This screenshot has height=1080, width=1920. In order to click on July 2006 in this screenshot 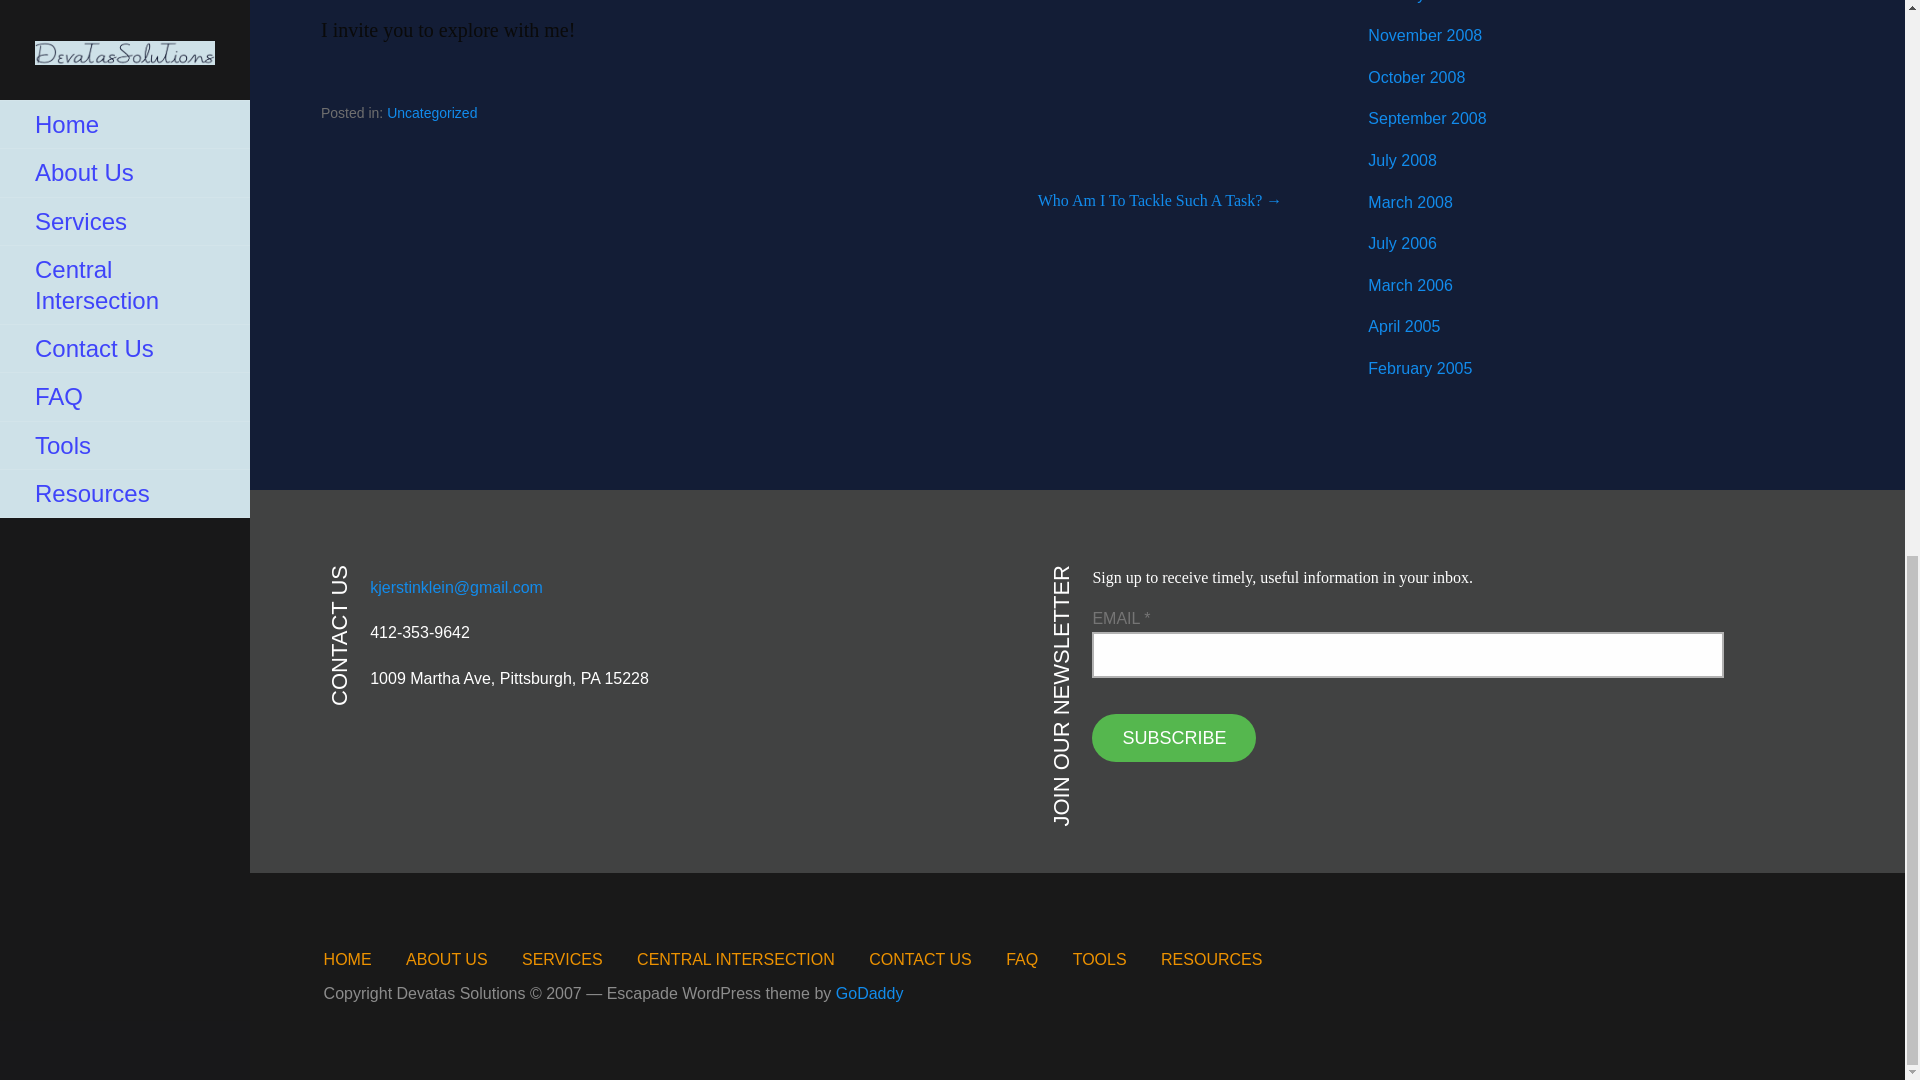, I will do `click(1402, 243)`.